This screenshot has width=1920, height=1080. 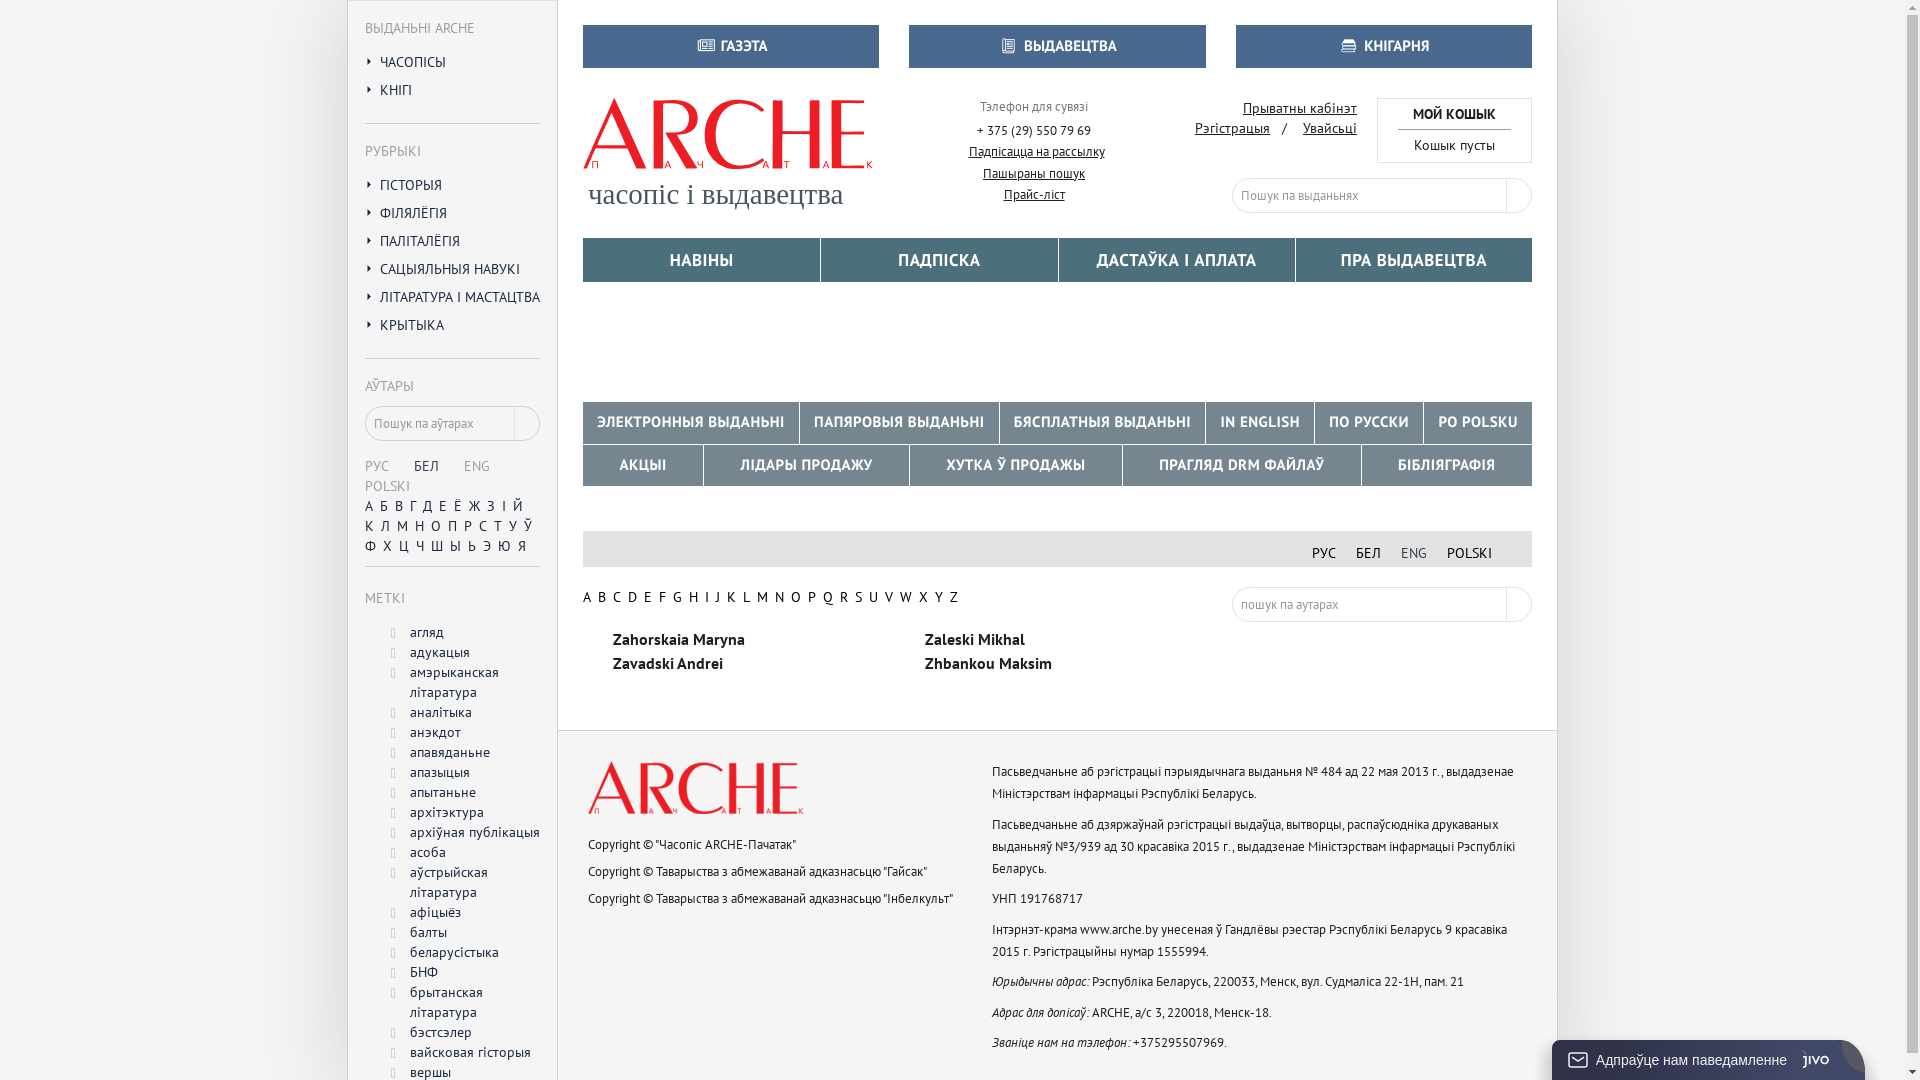 What do you see at coordinates (812, 597) in the screenshot?
I see `P` at bounding box center [812, 597].